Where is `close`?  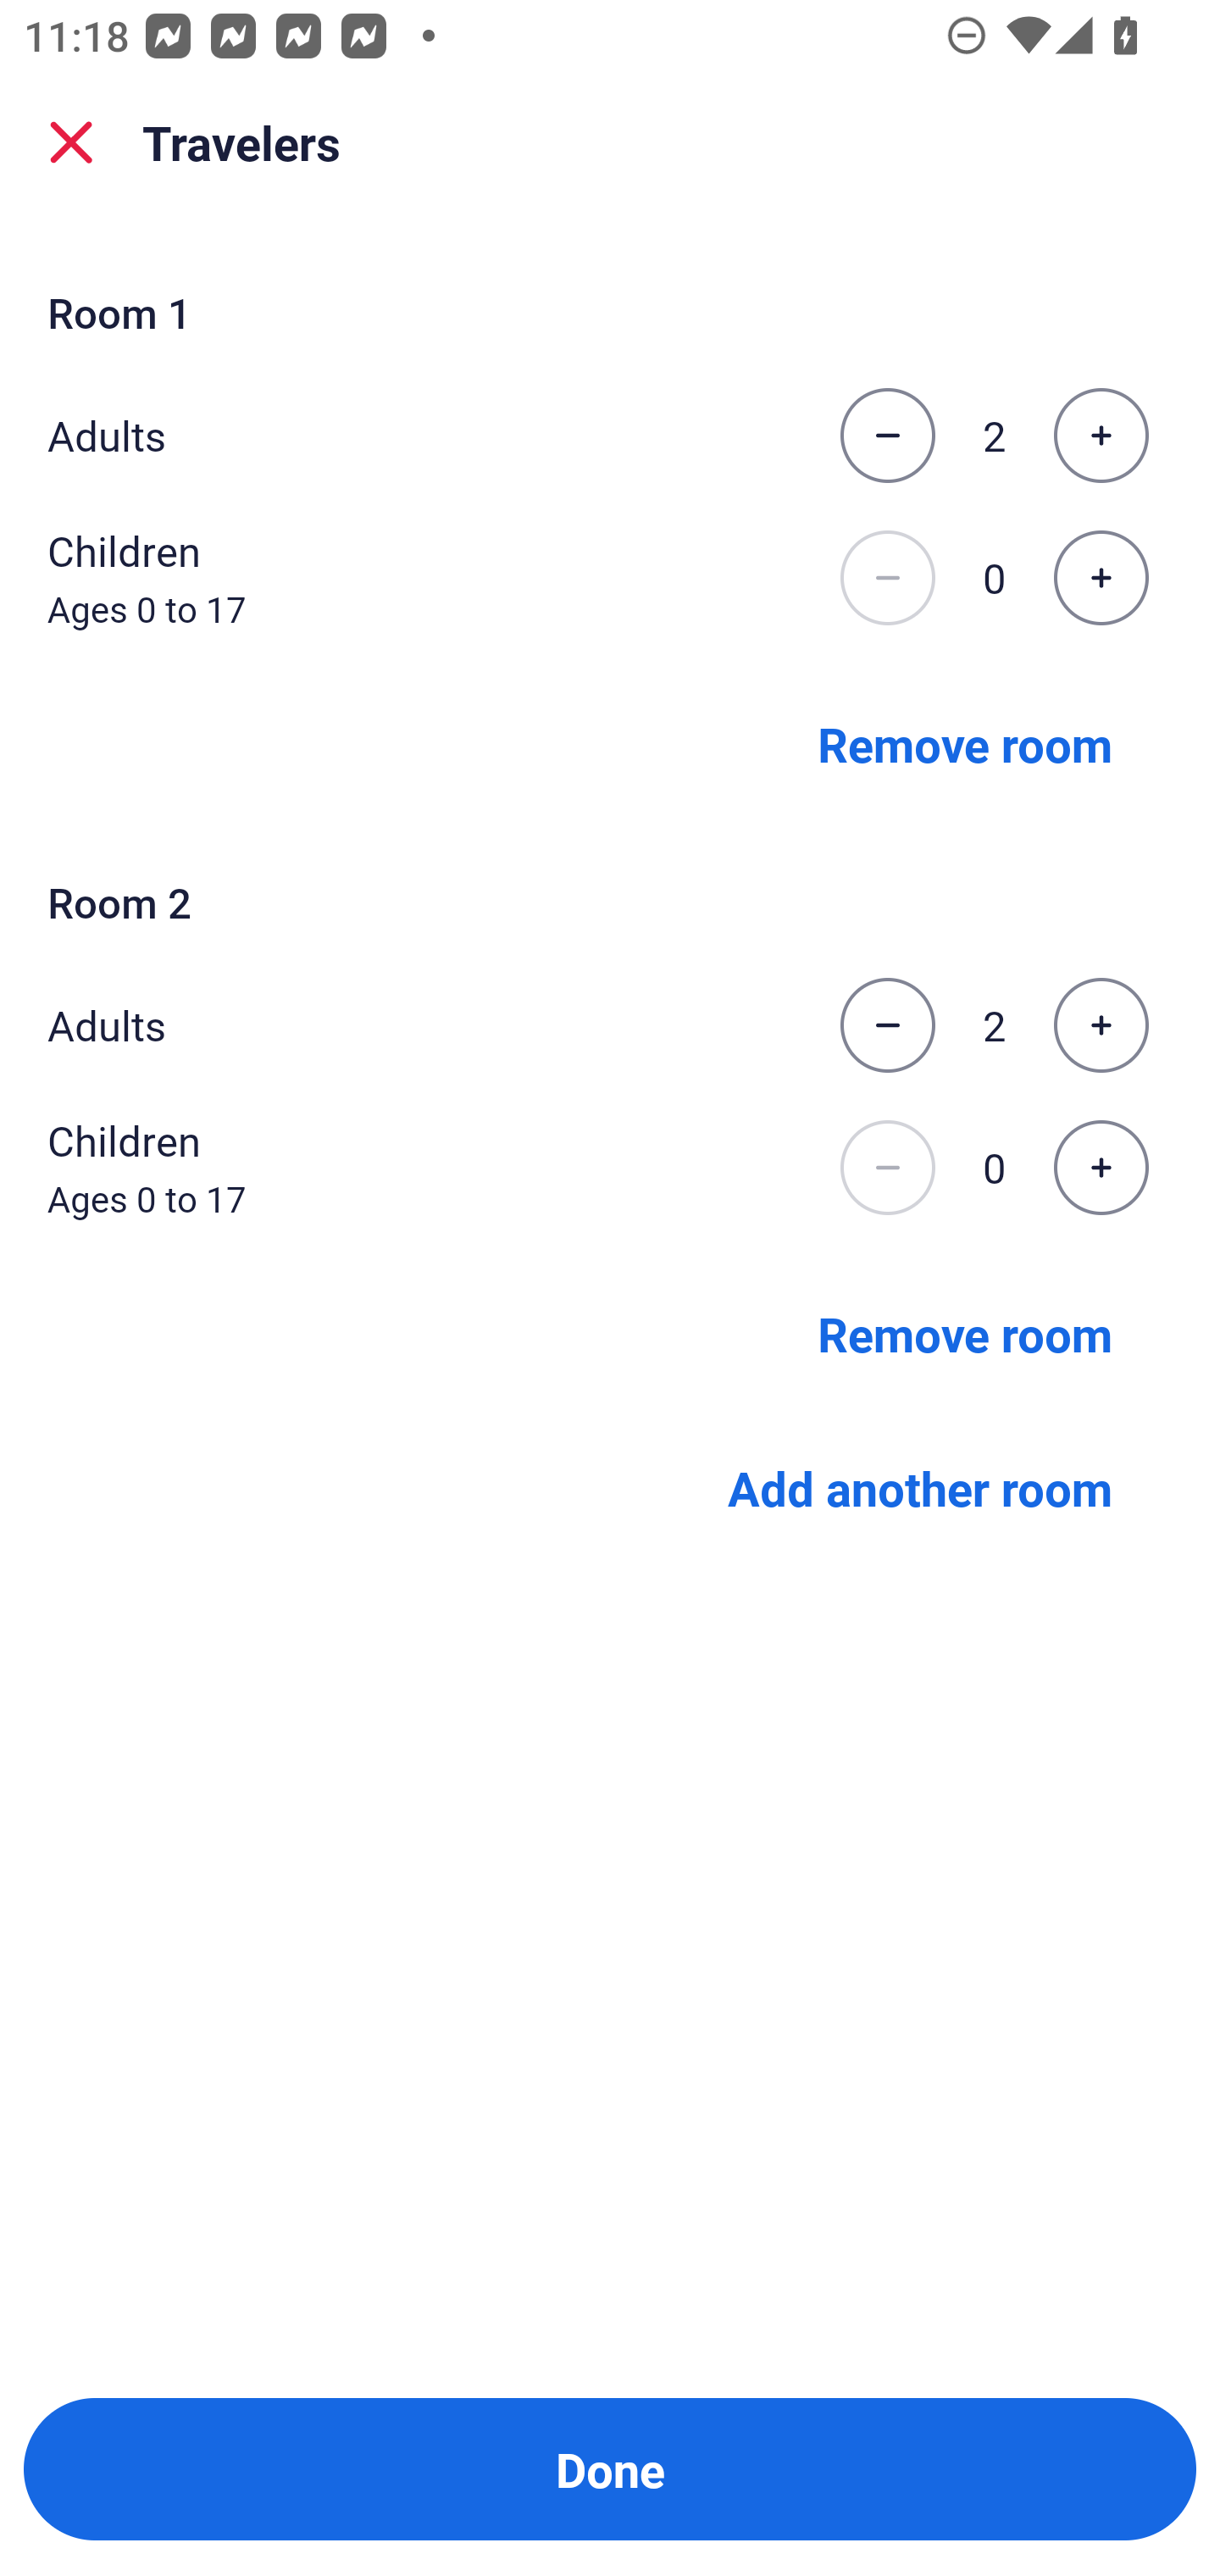 close is located at coordinates (71, 142).